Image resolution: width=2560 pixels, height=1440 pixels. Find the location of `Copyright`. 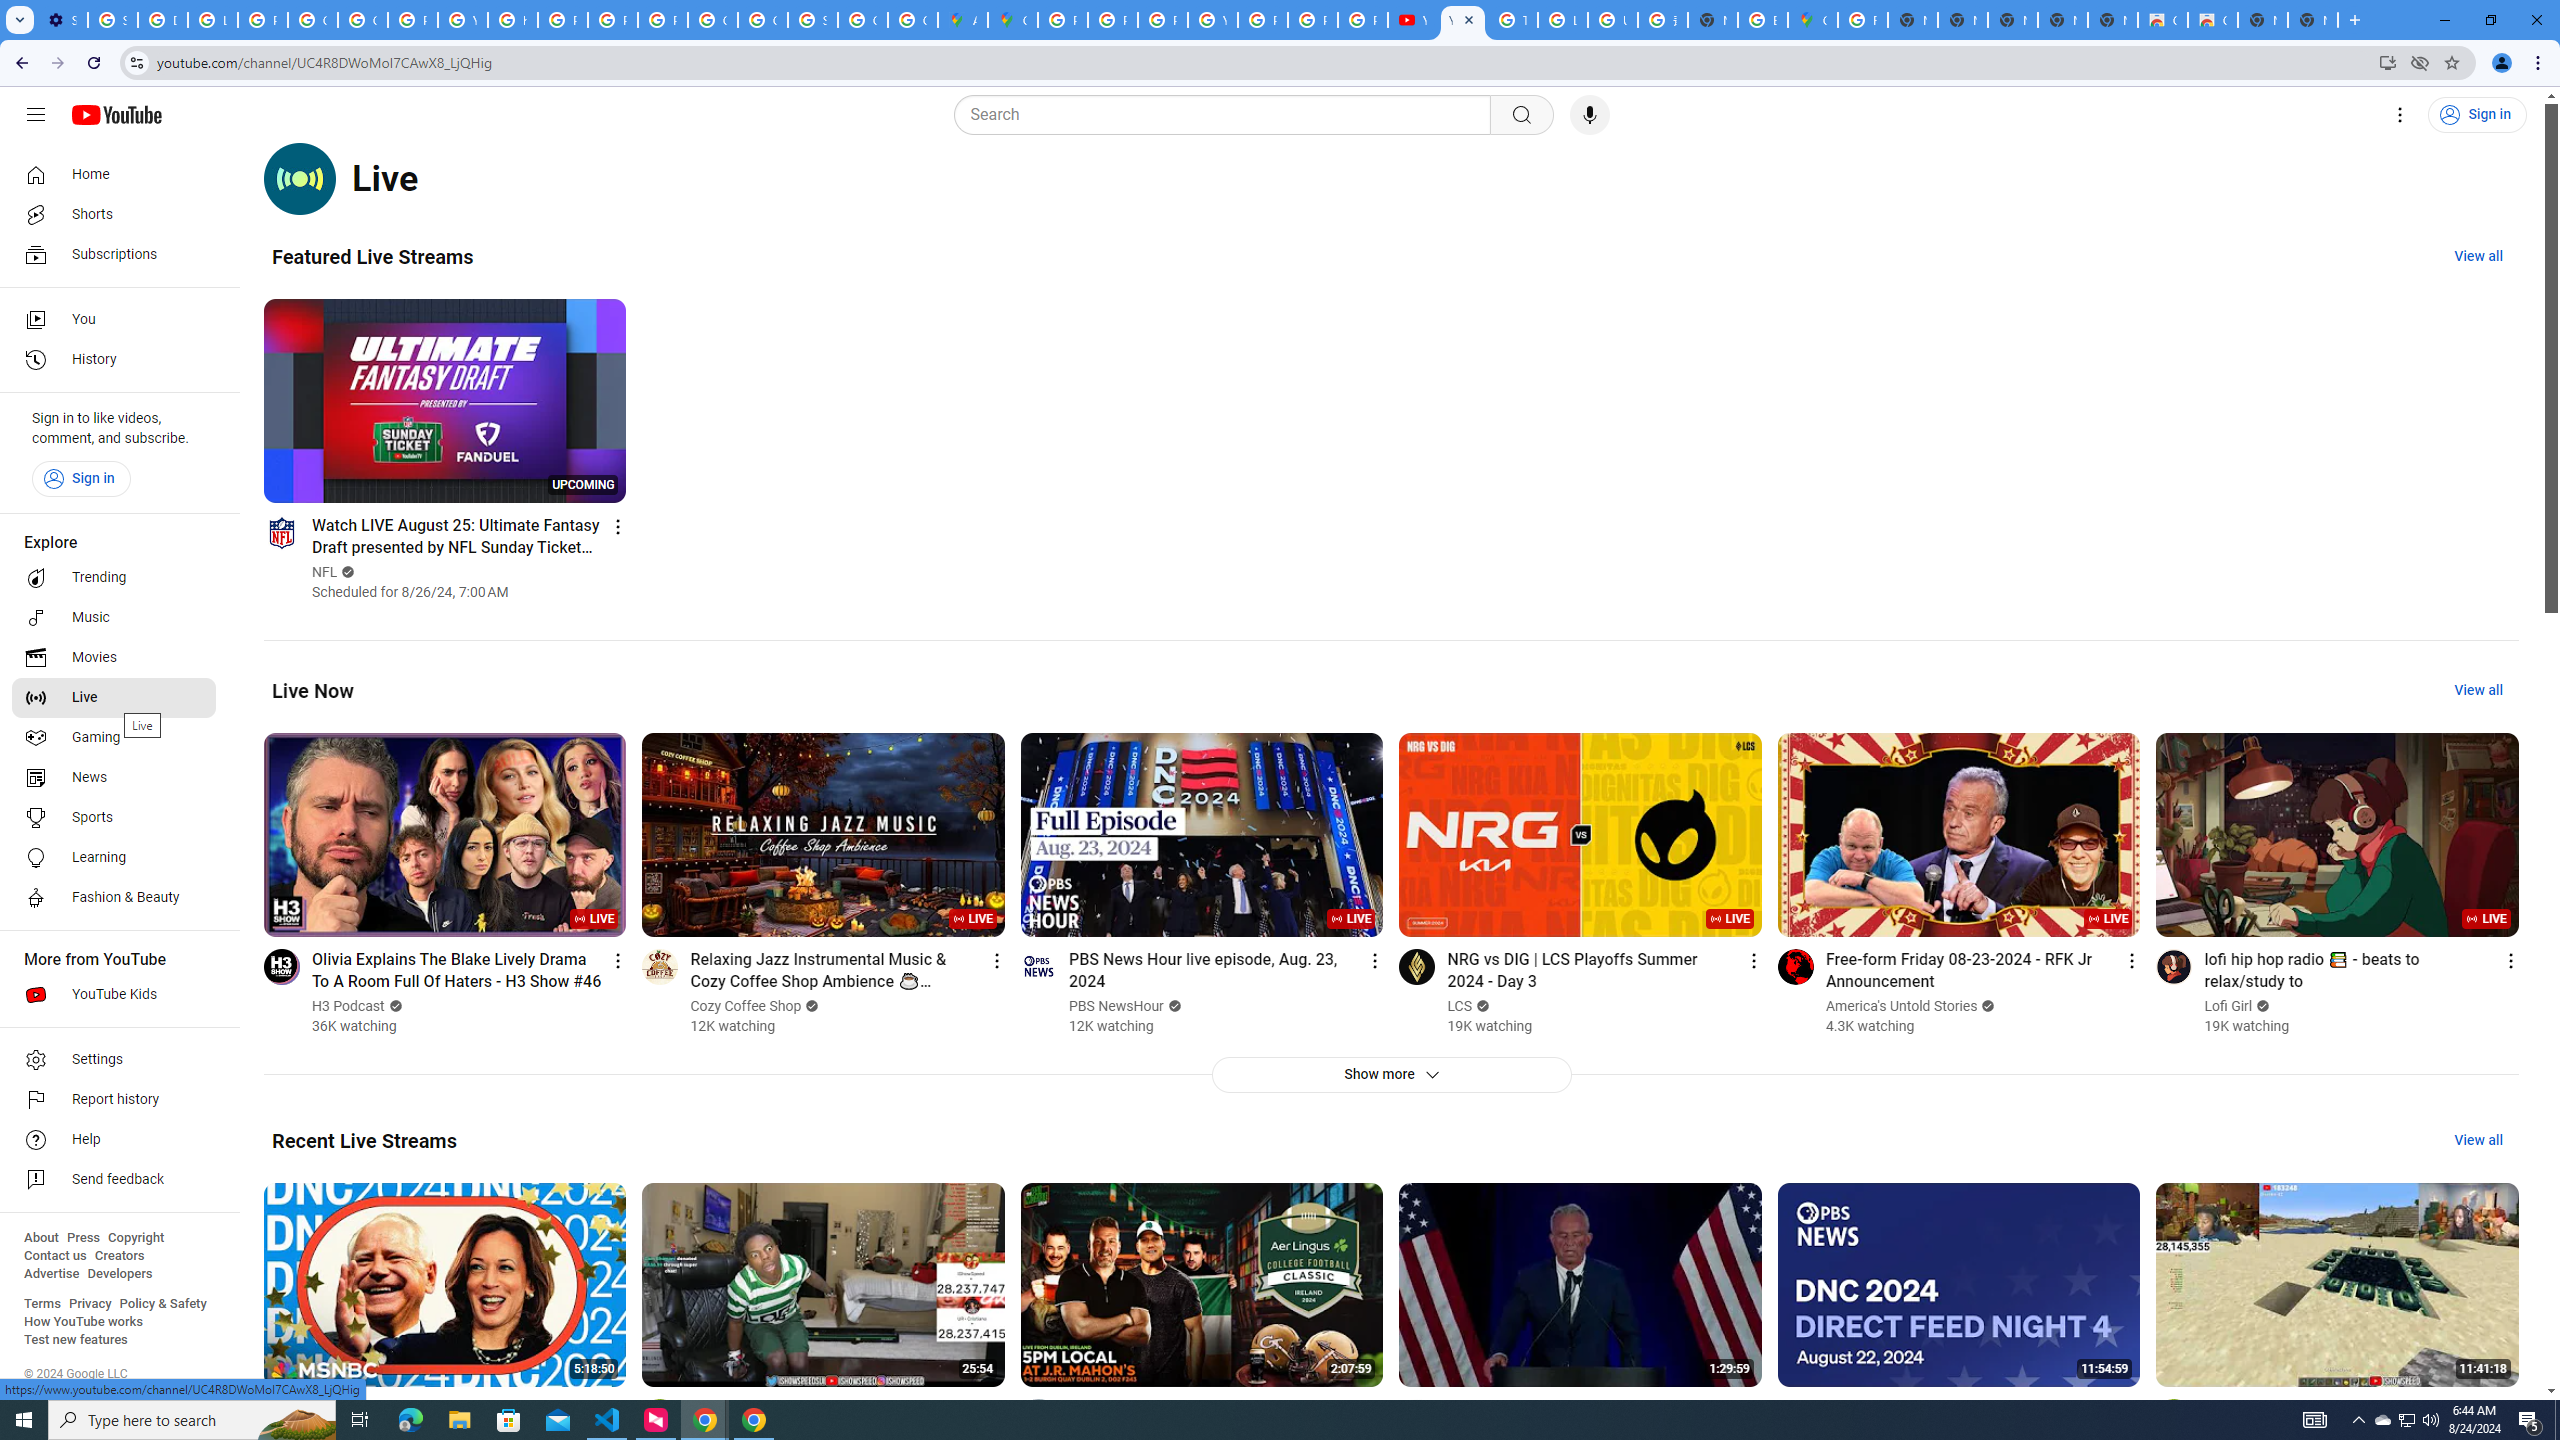

Copyright is located at coordinates (135, 1238).